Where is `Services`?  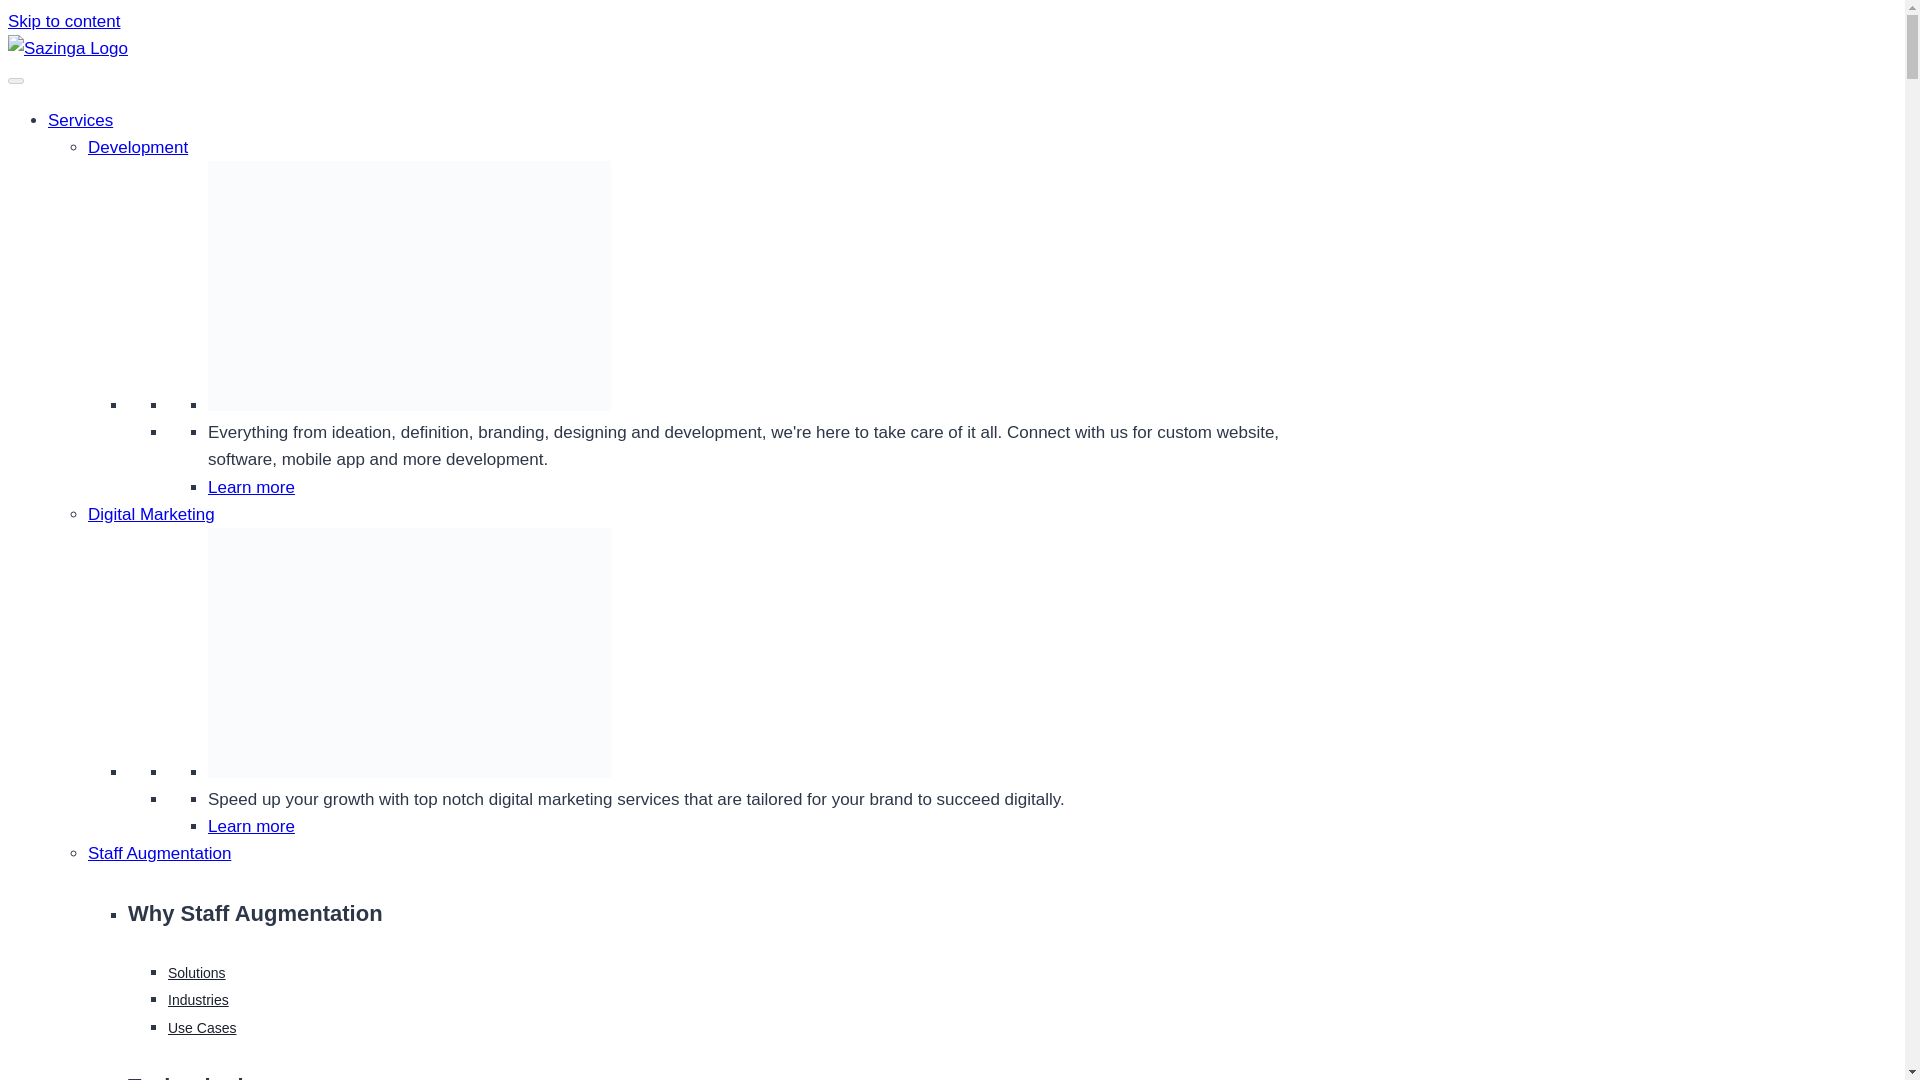 Services is located at coordinates (80, 120).